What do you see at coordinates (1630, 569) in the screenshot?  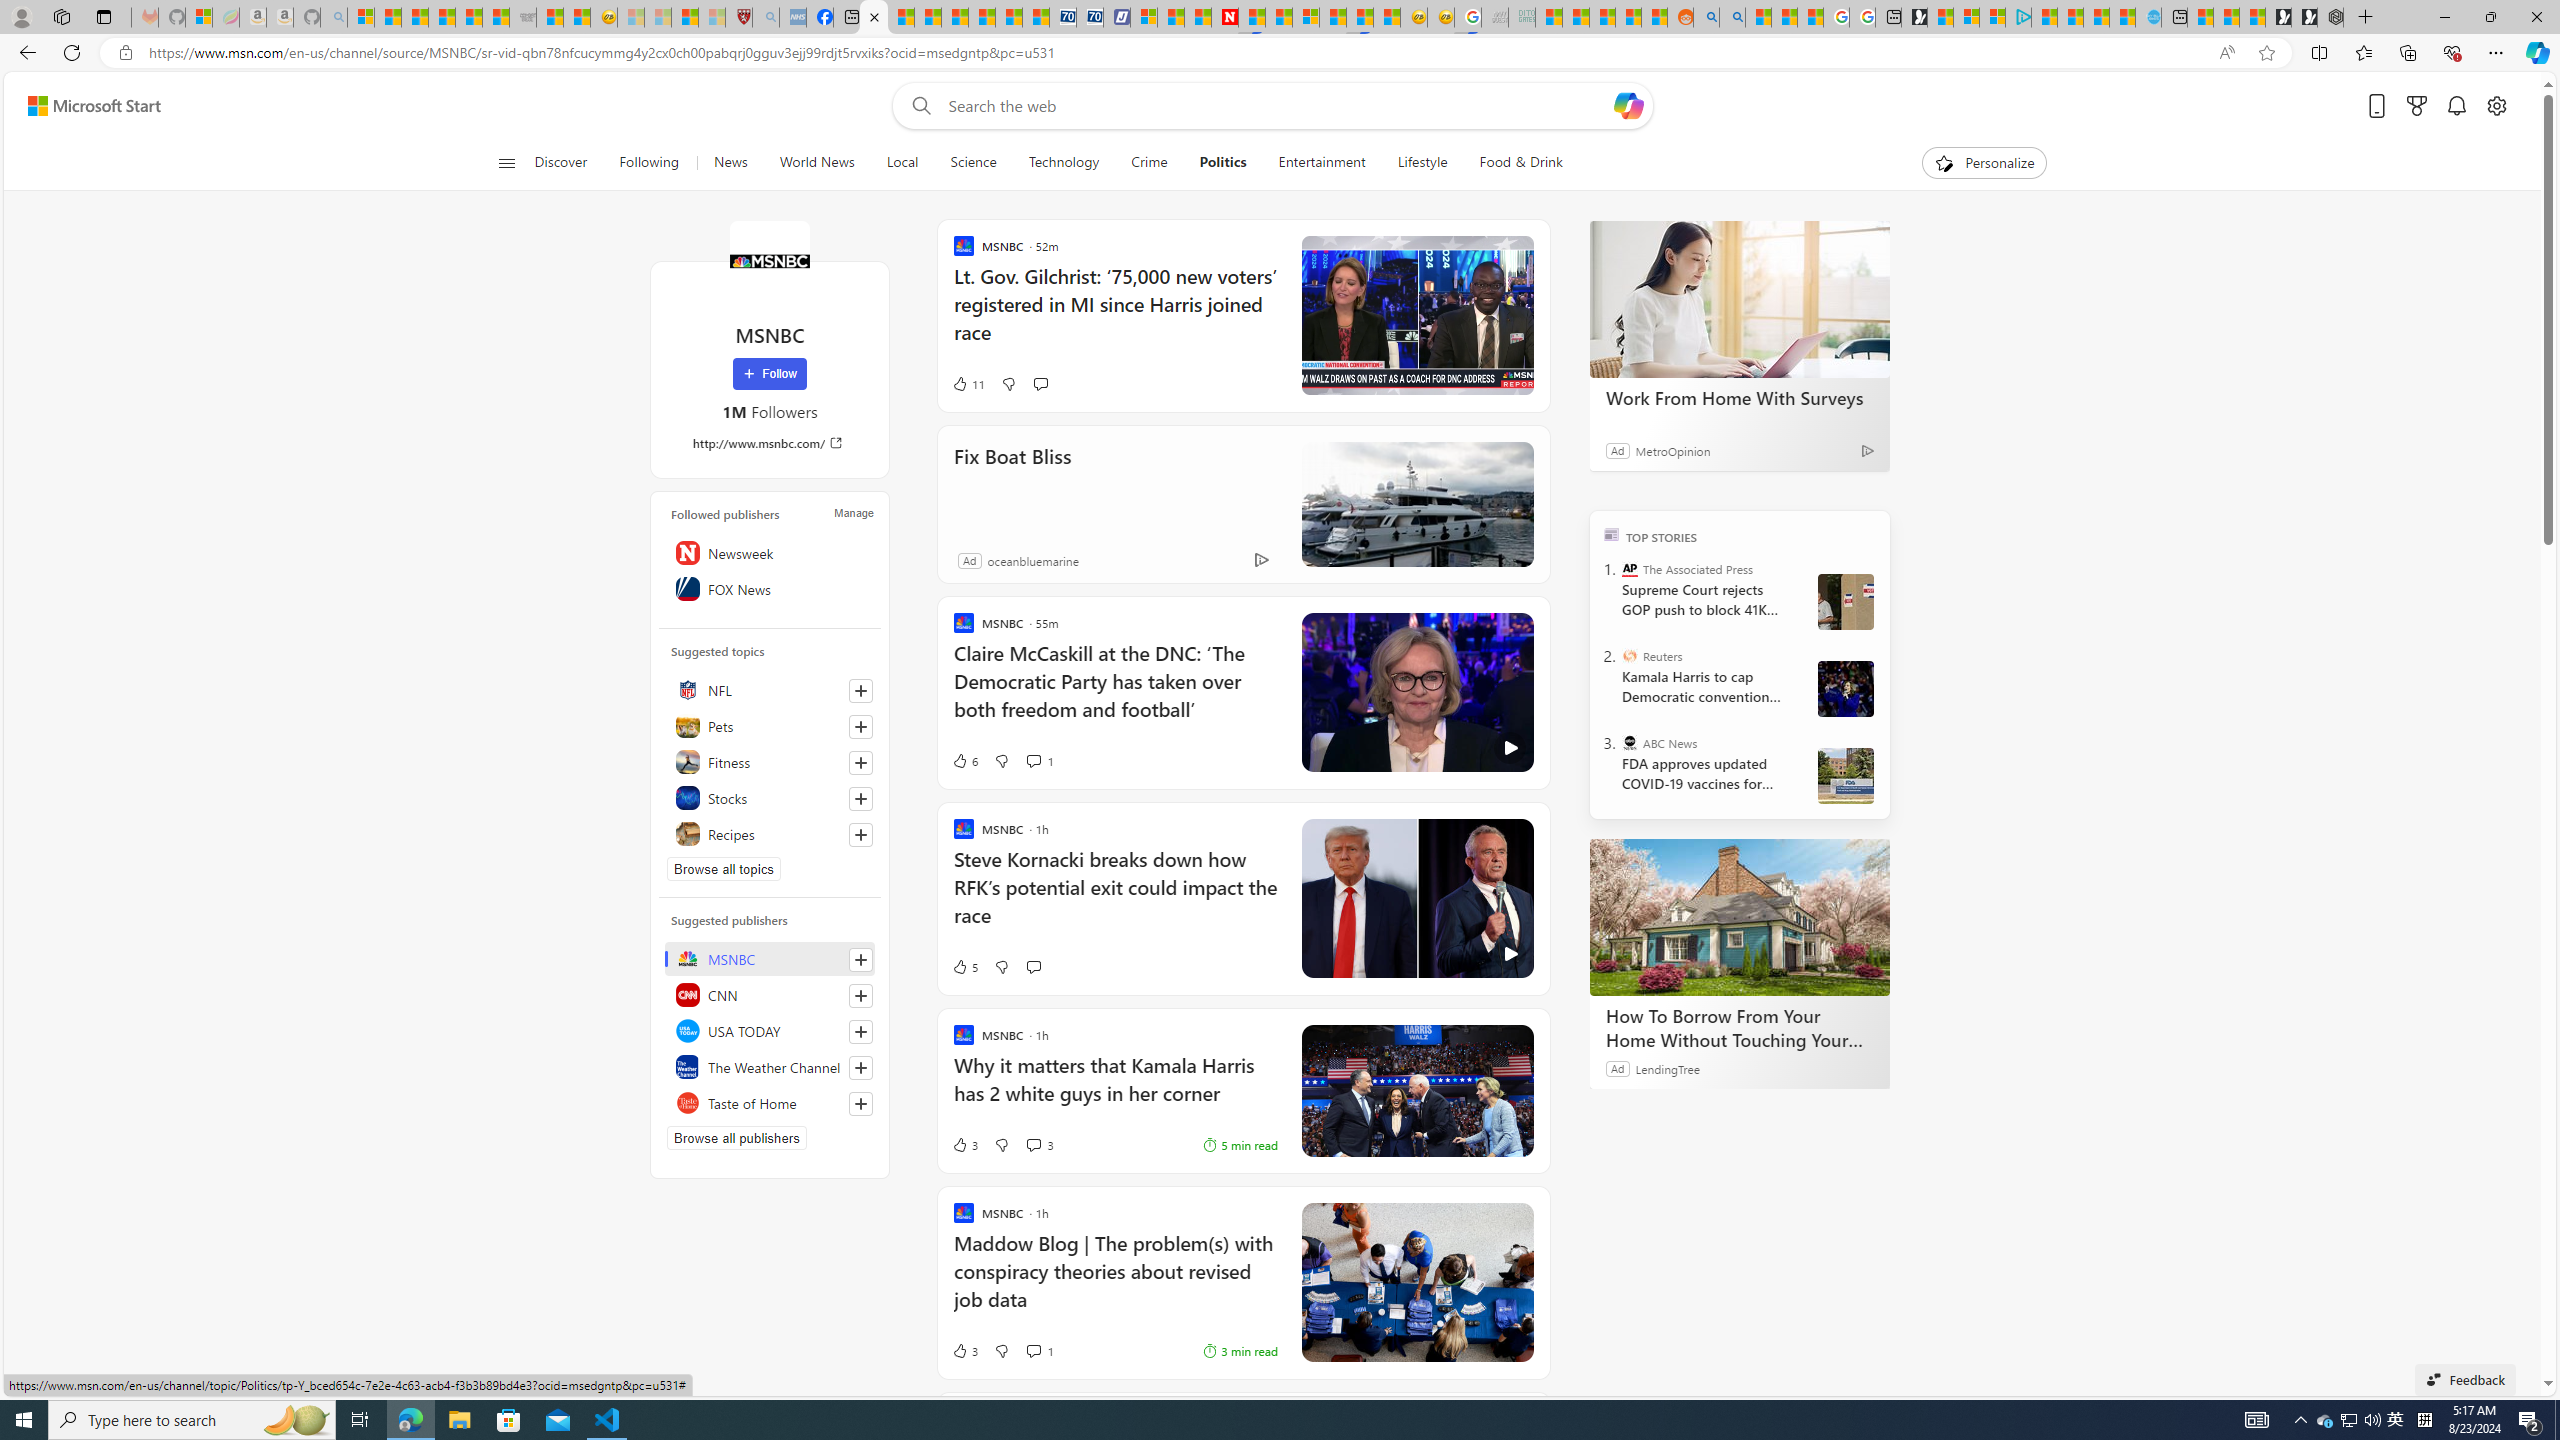 I see `The Associated Press` at bounding box center [1630, 569].